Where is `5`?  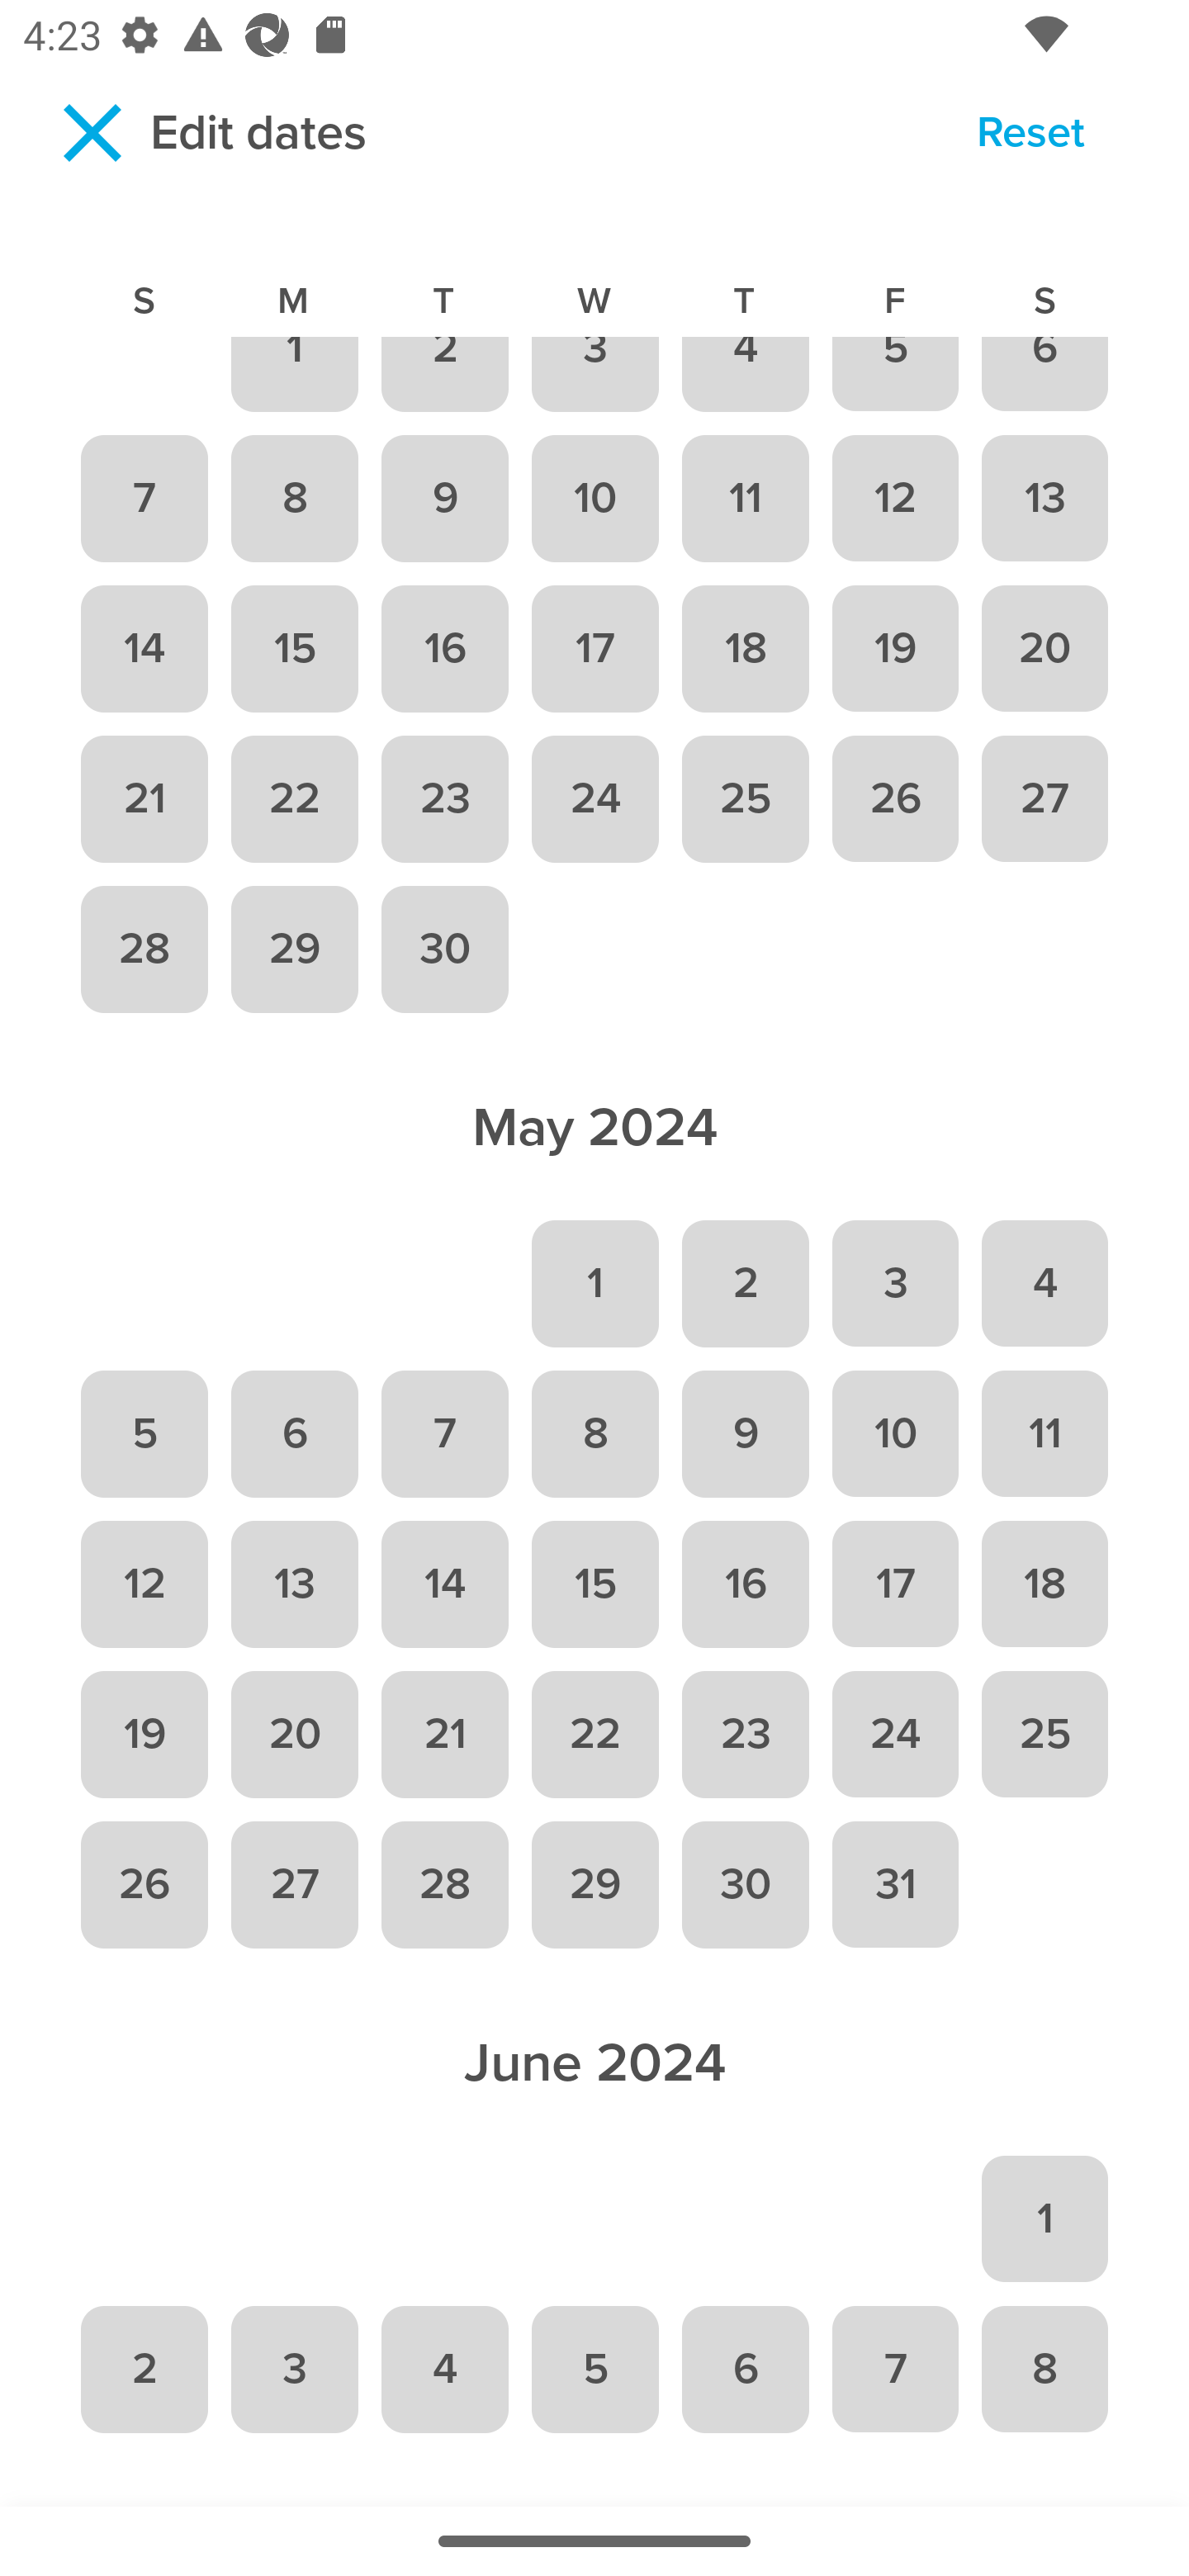 5 is located at coordinates (594, 2368).